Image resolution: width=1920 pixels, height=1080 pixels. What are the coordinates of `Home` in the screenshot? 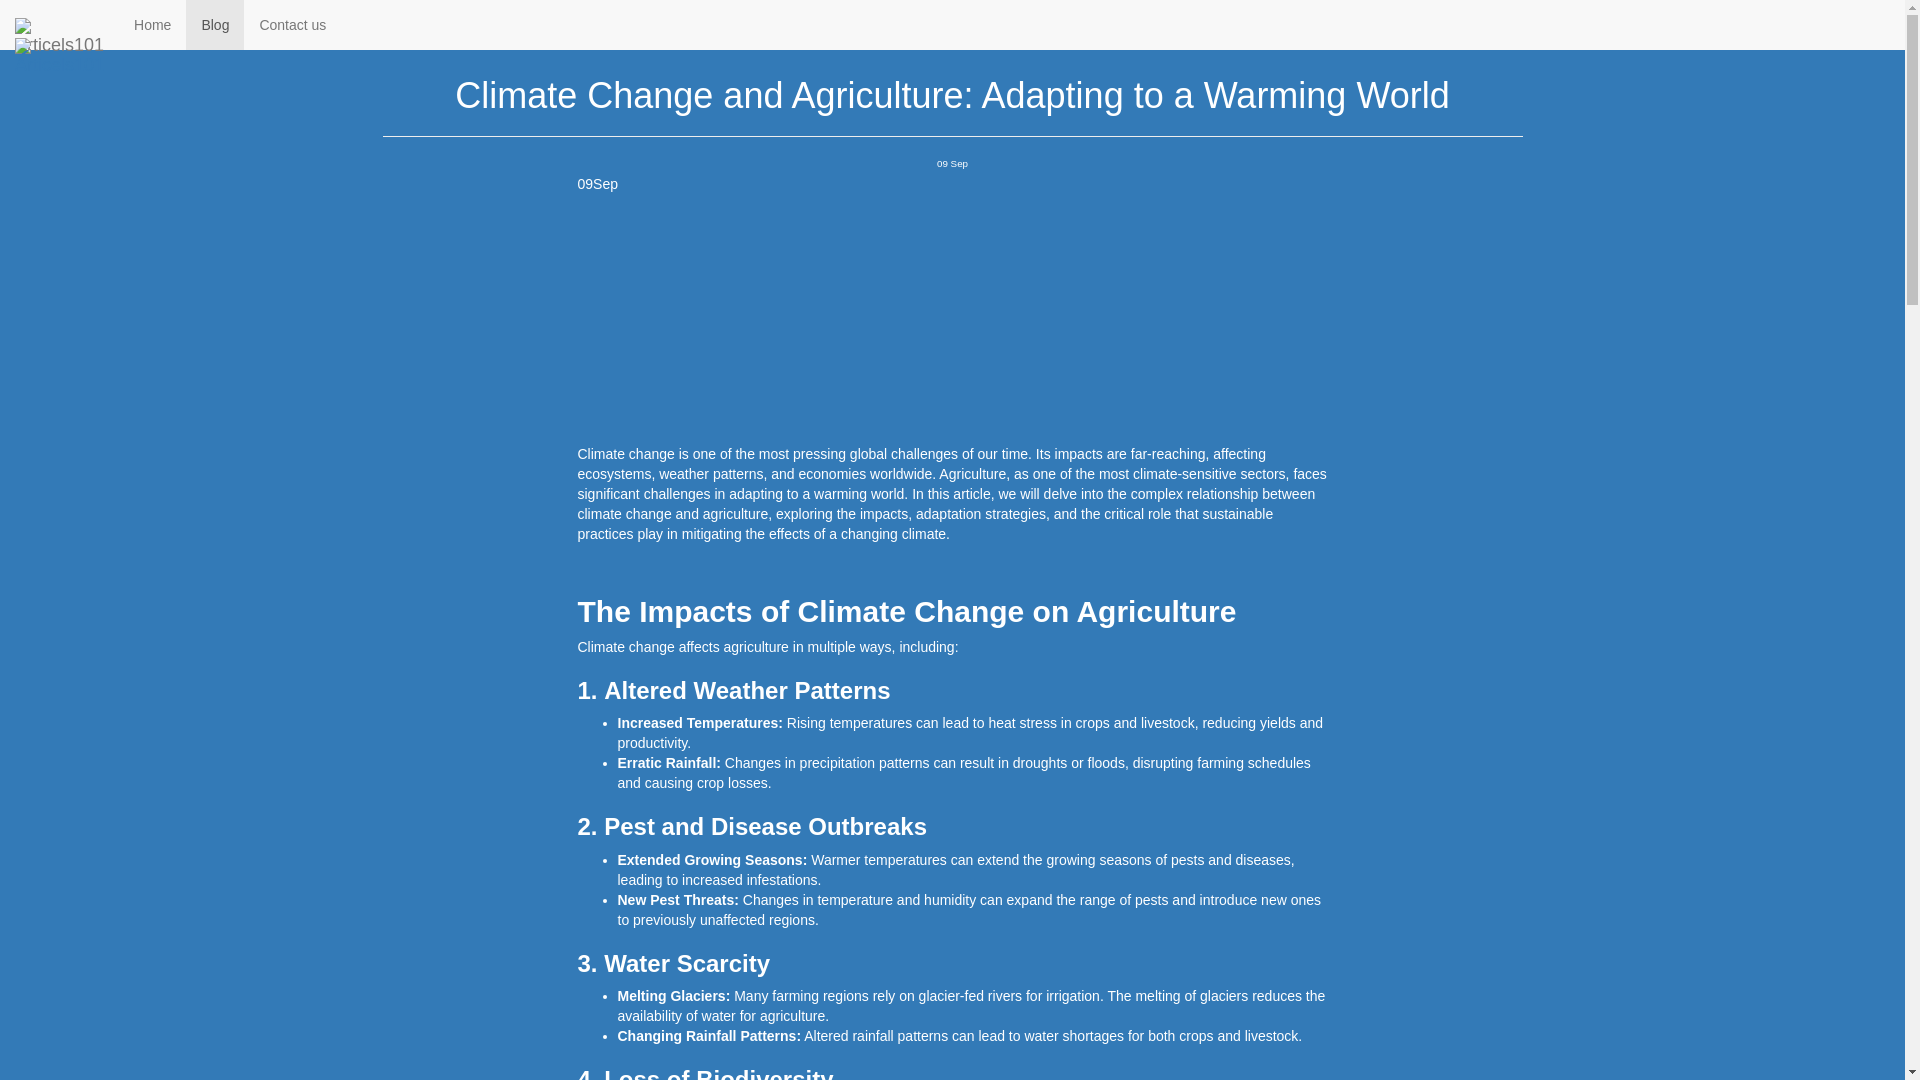 It's located at (152, 24).